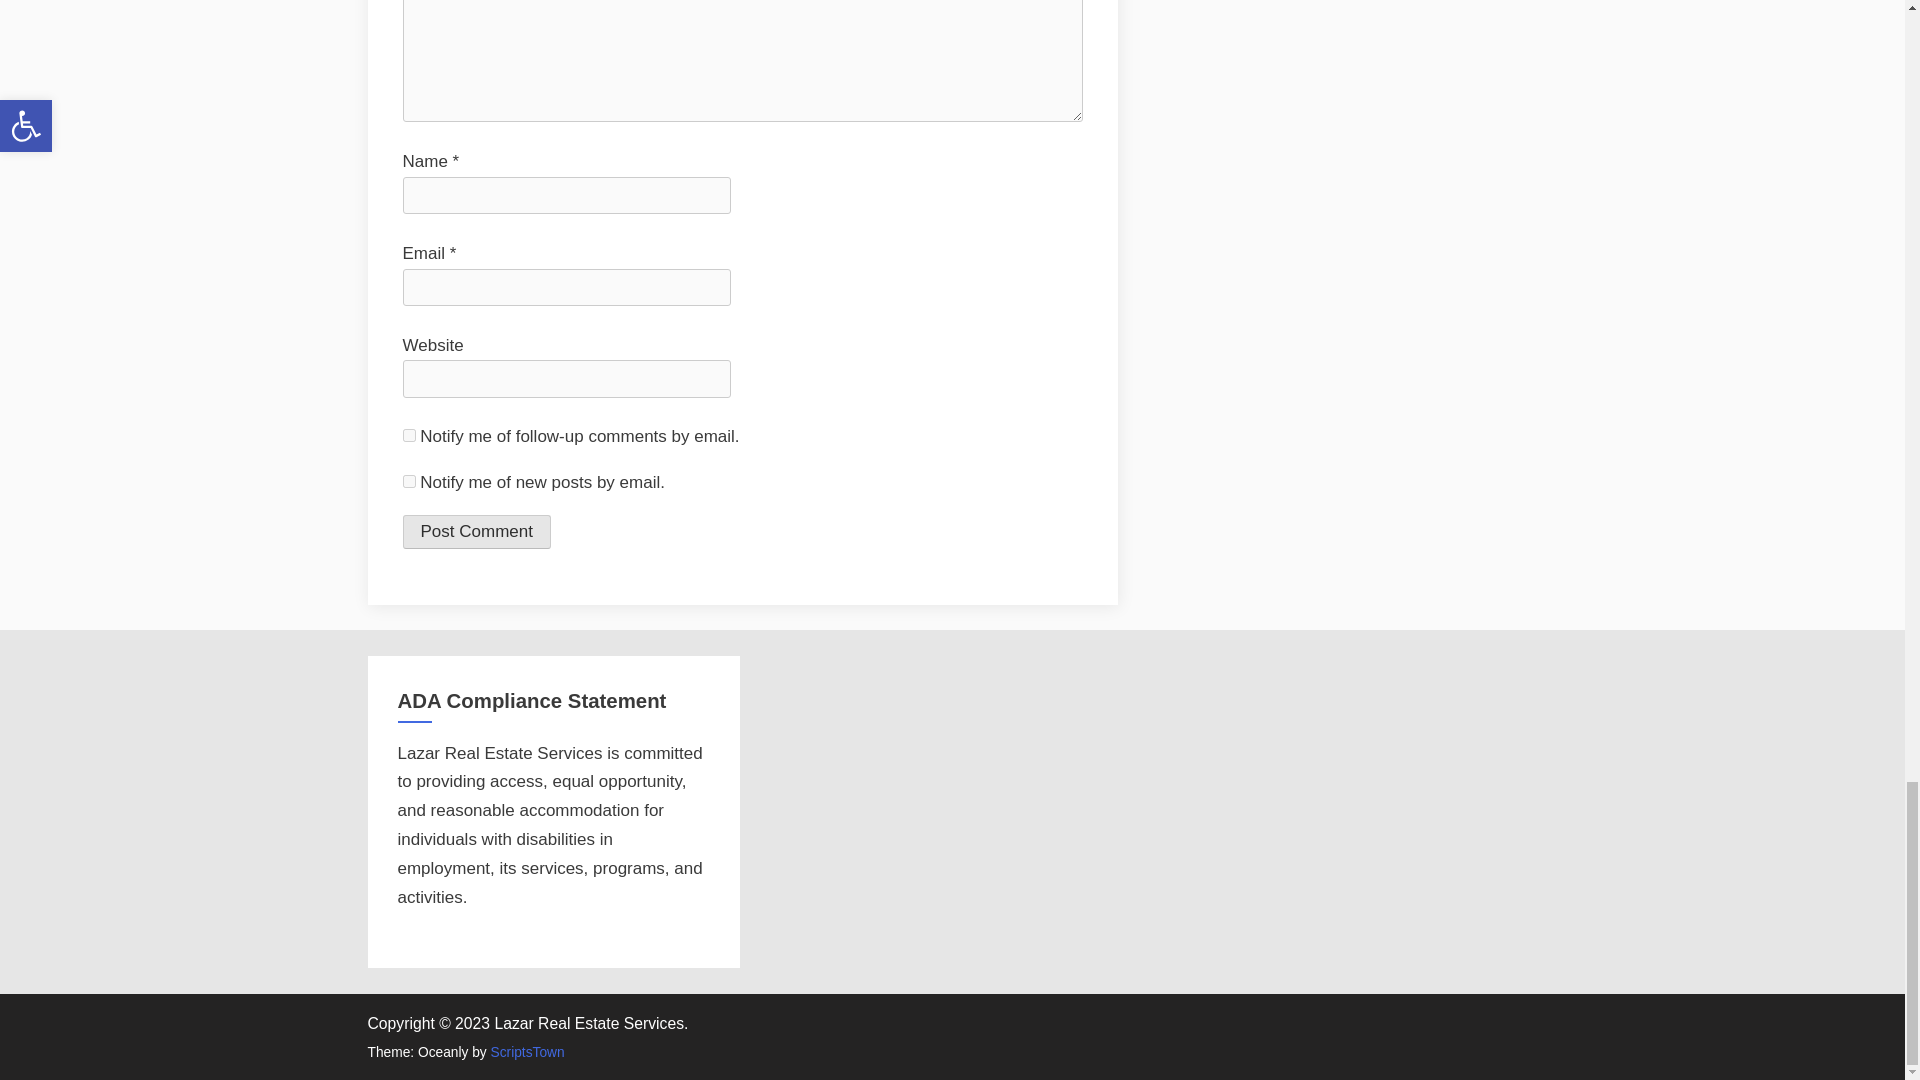 Image resolution: width=1920 pixels, height=1080 pixels. Describe the element at coordinates (408, 434) in the screenshot. I see `subscribe` at that location.